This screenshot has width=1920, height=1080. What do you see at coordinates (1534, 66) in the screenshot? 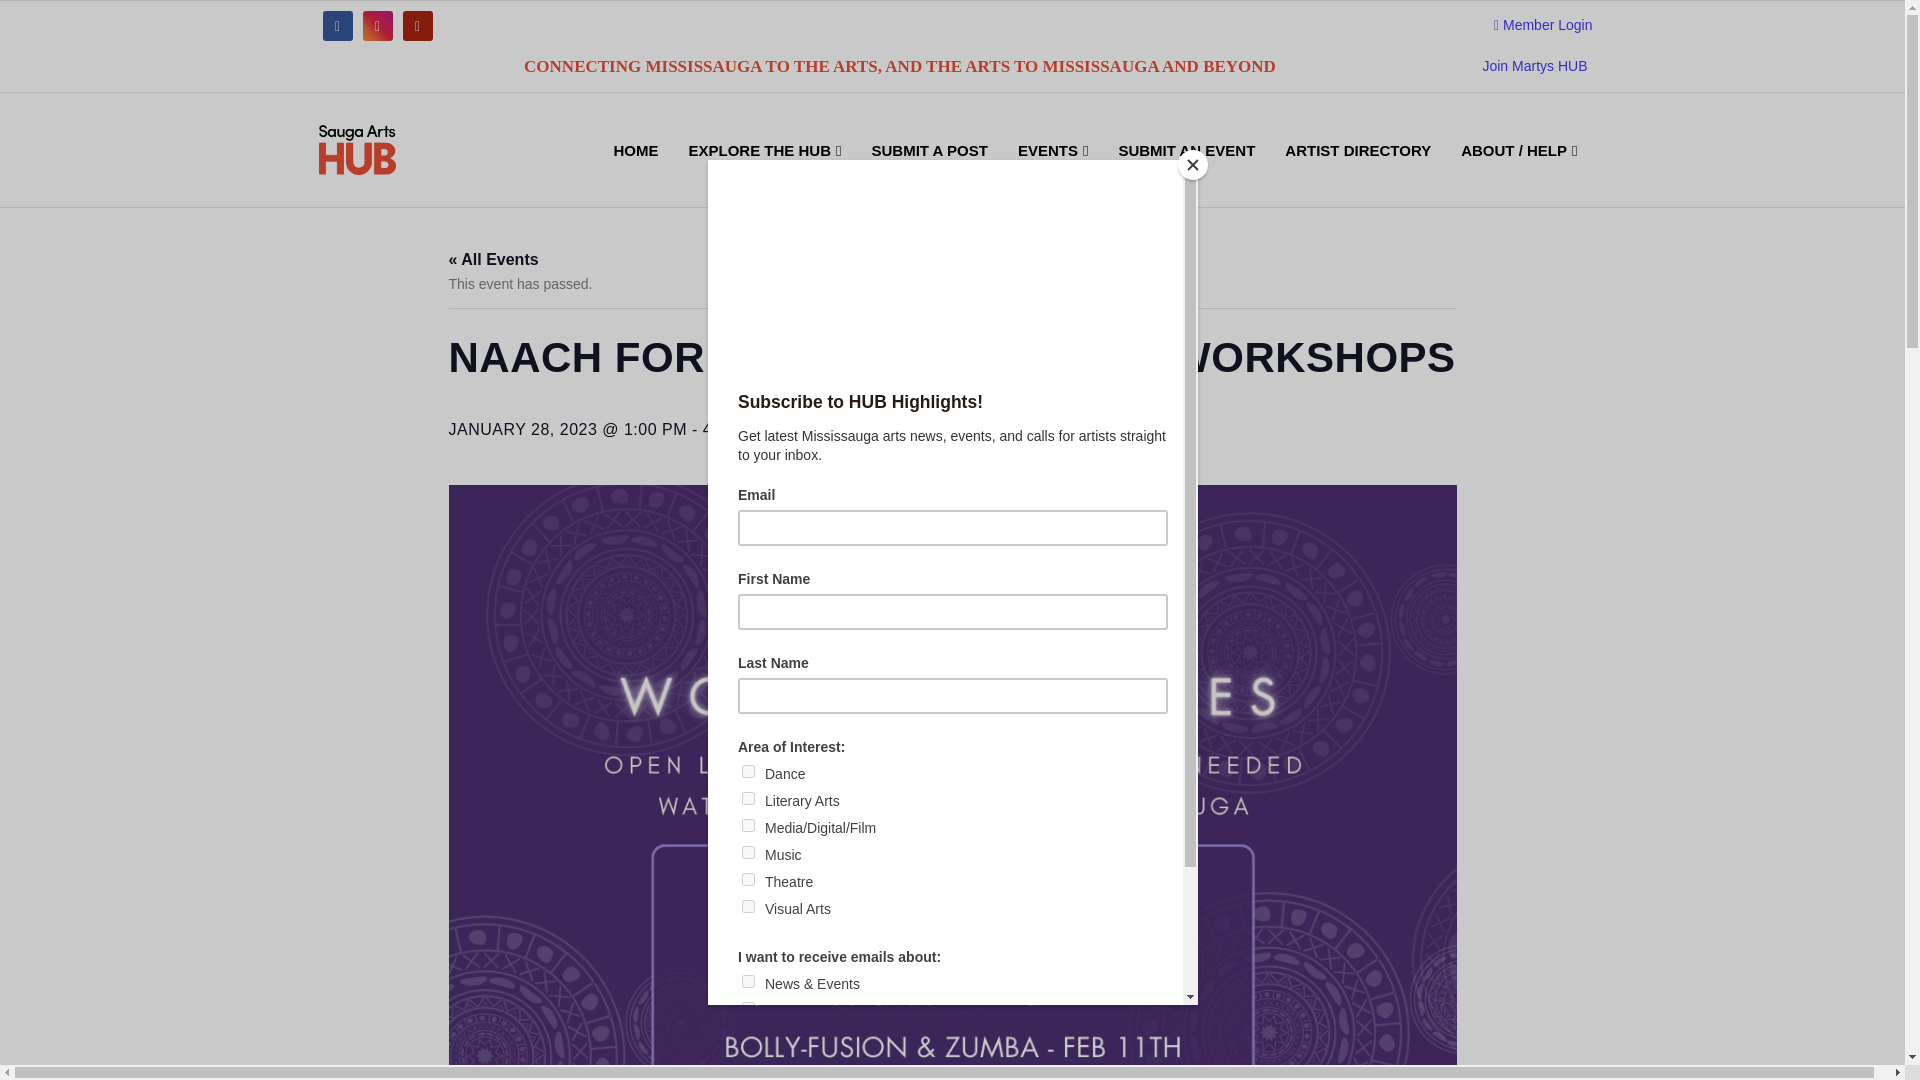
I see `Join Martys HUB` at bounding box center [1534, 66].